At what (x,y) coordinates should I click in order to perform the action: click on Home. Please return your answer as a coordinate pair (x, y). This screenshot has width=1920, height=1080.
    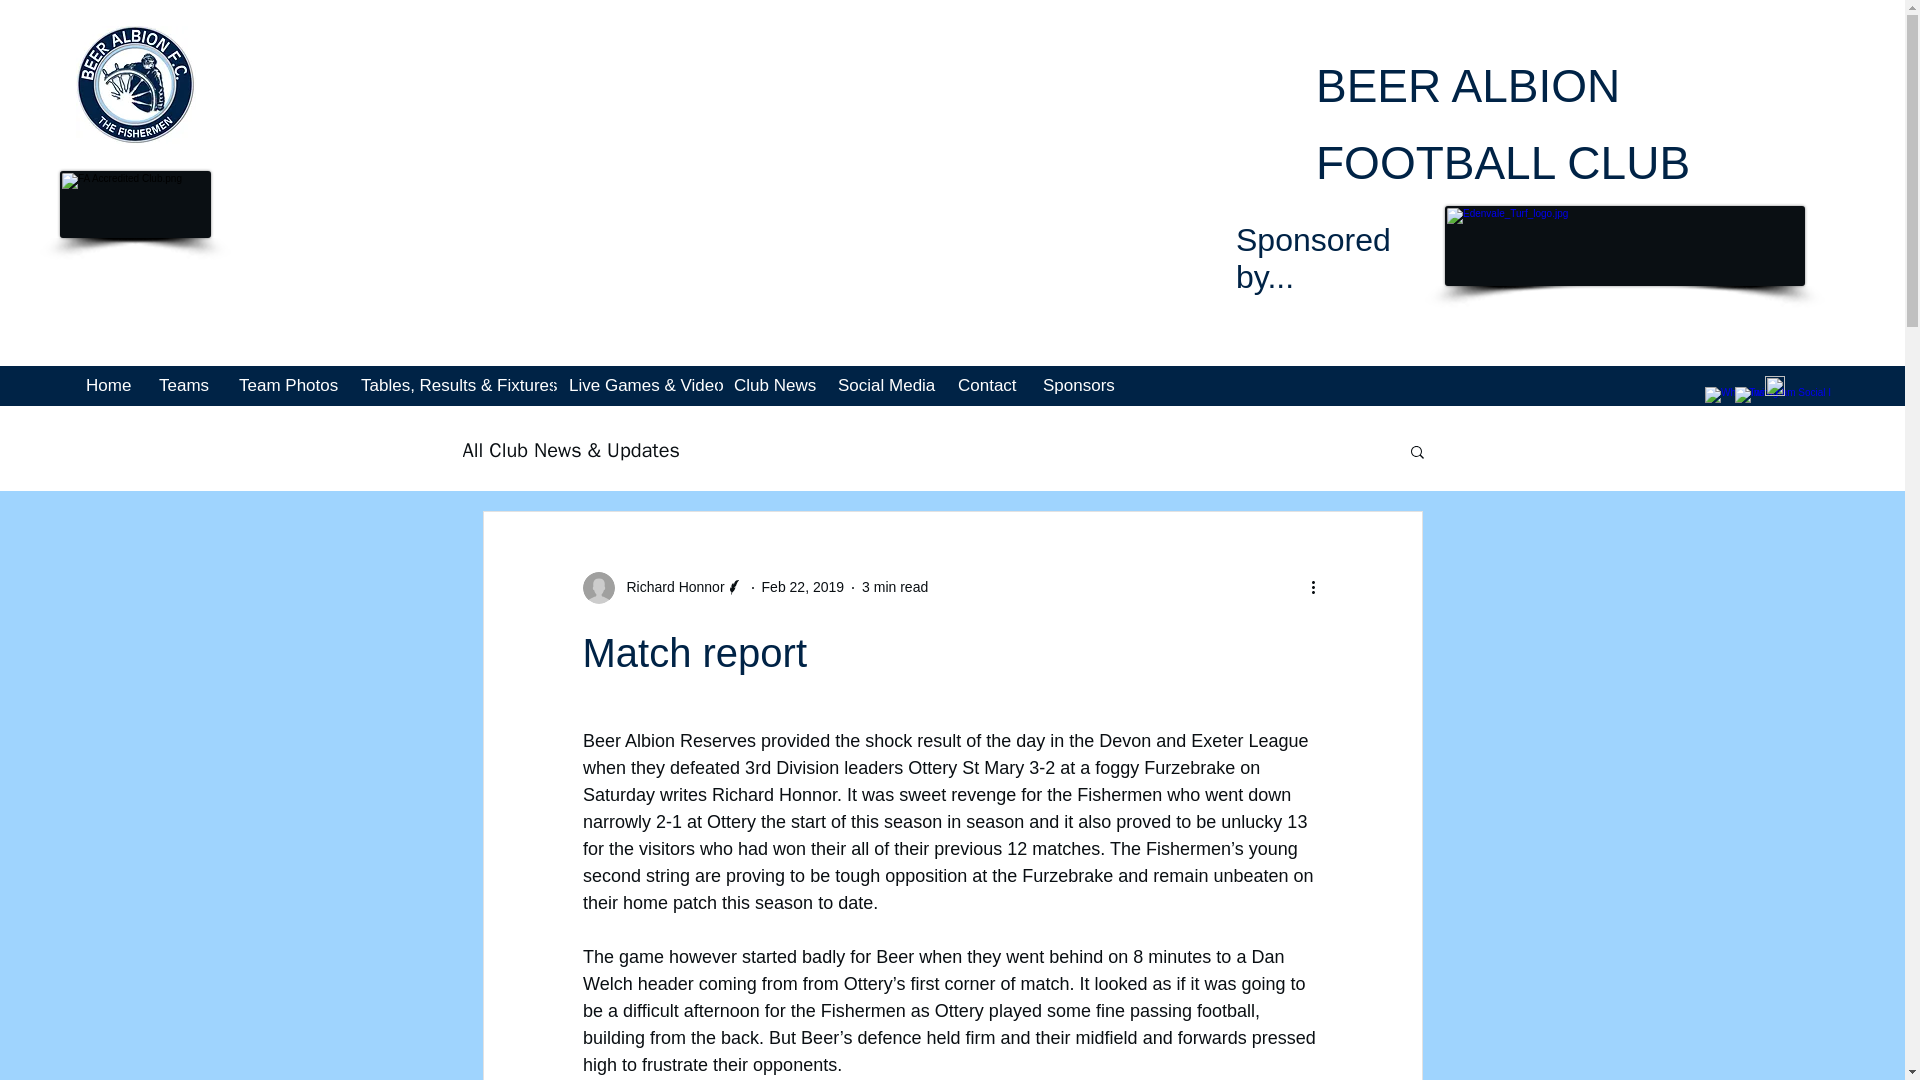
    Looking at the image, I should click on (106, 386).